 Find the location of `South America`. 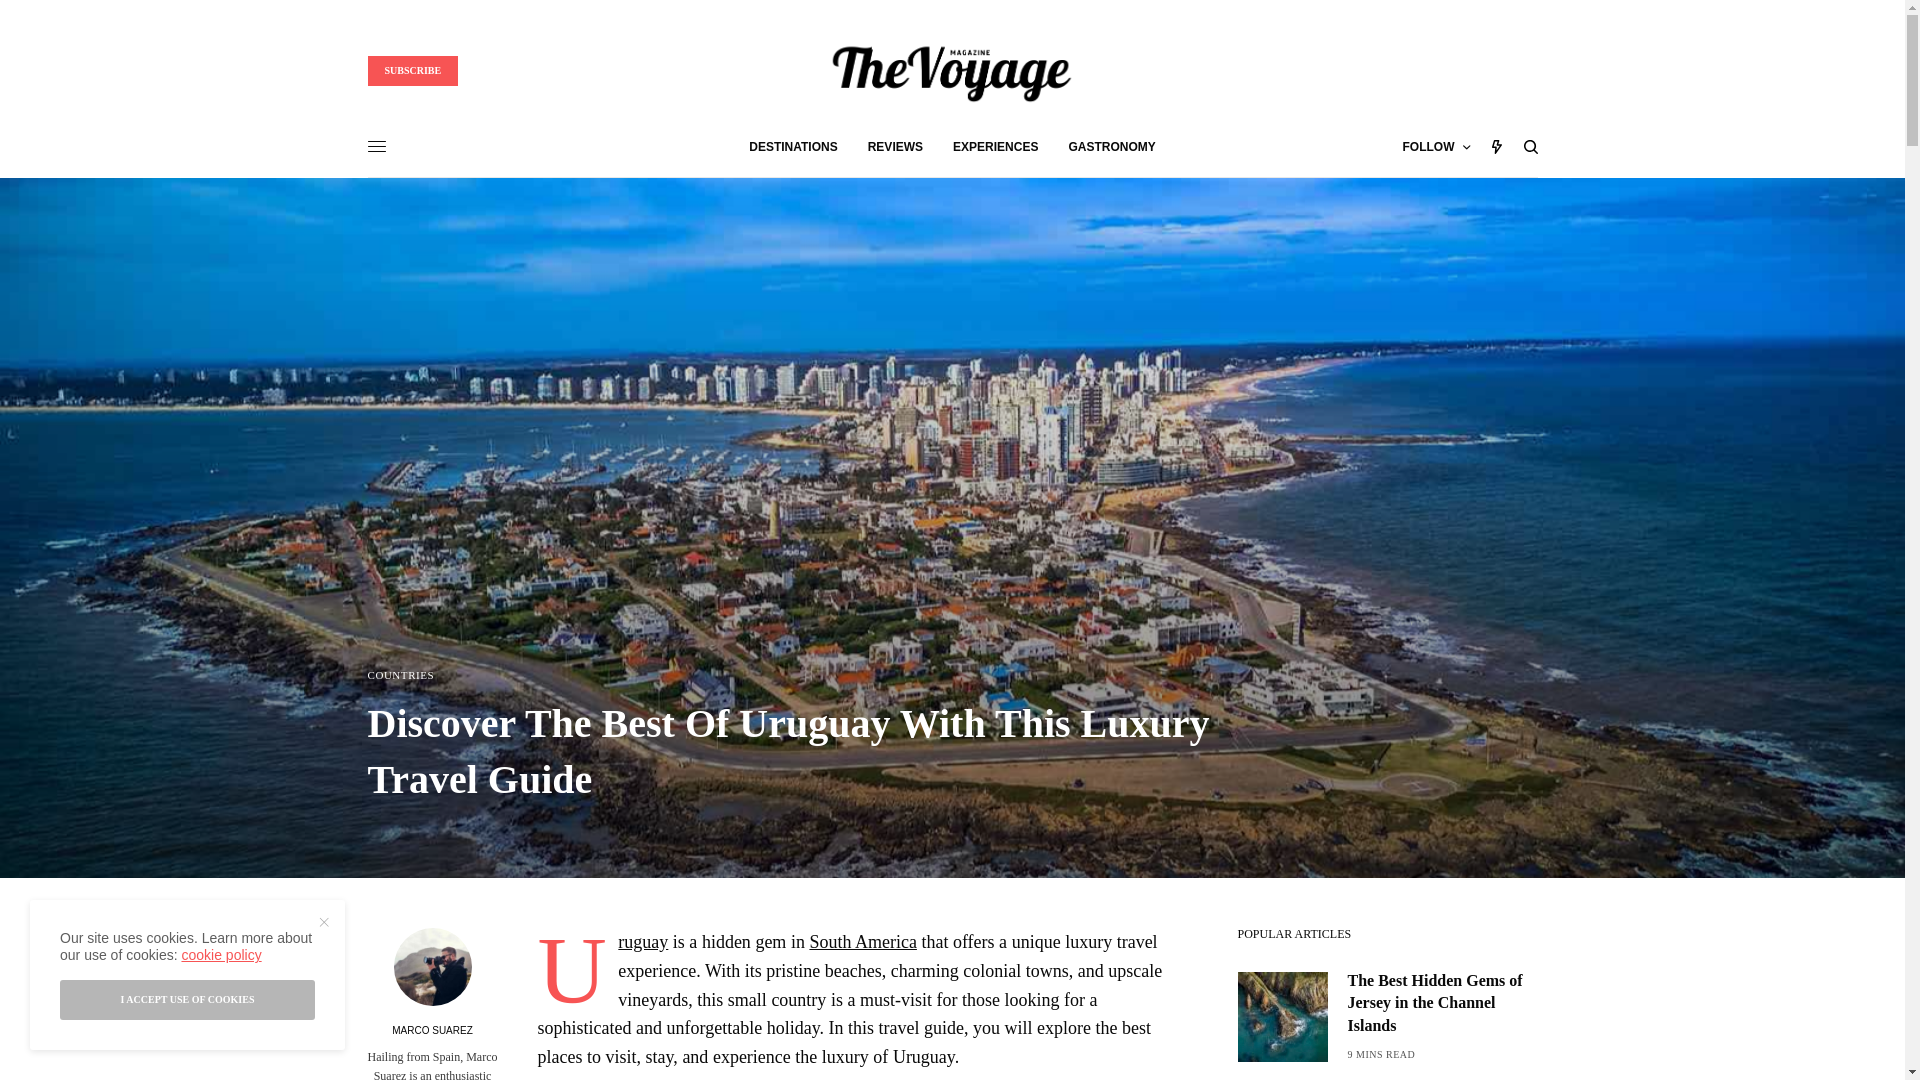

South America is located at coordinates (862, 942).